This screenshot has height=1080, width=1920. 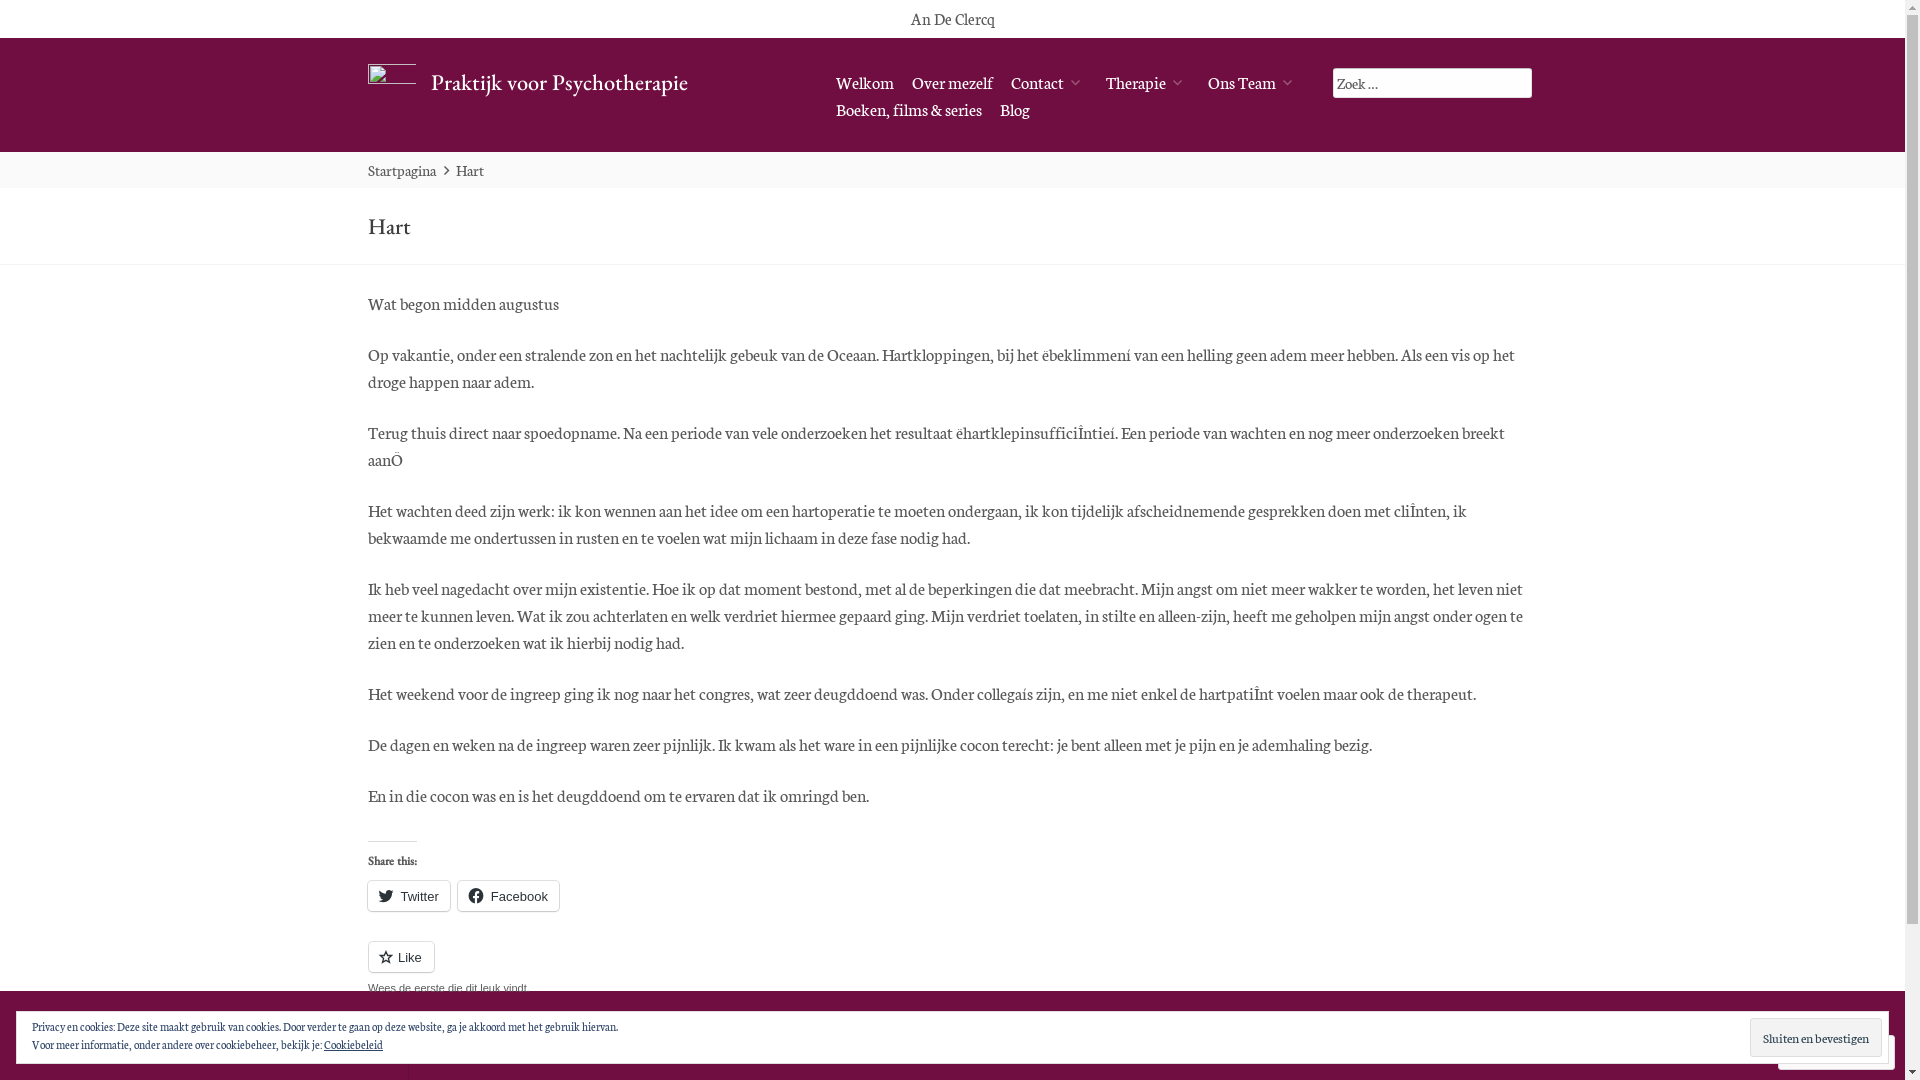 What do you see at coordinates (409, 896) in the screenshot?
I see `Twitter` at bounding box center [409, 896].